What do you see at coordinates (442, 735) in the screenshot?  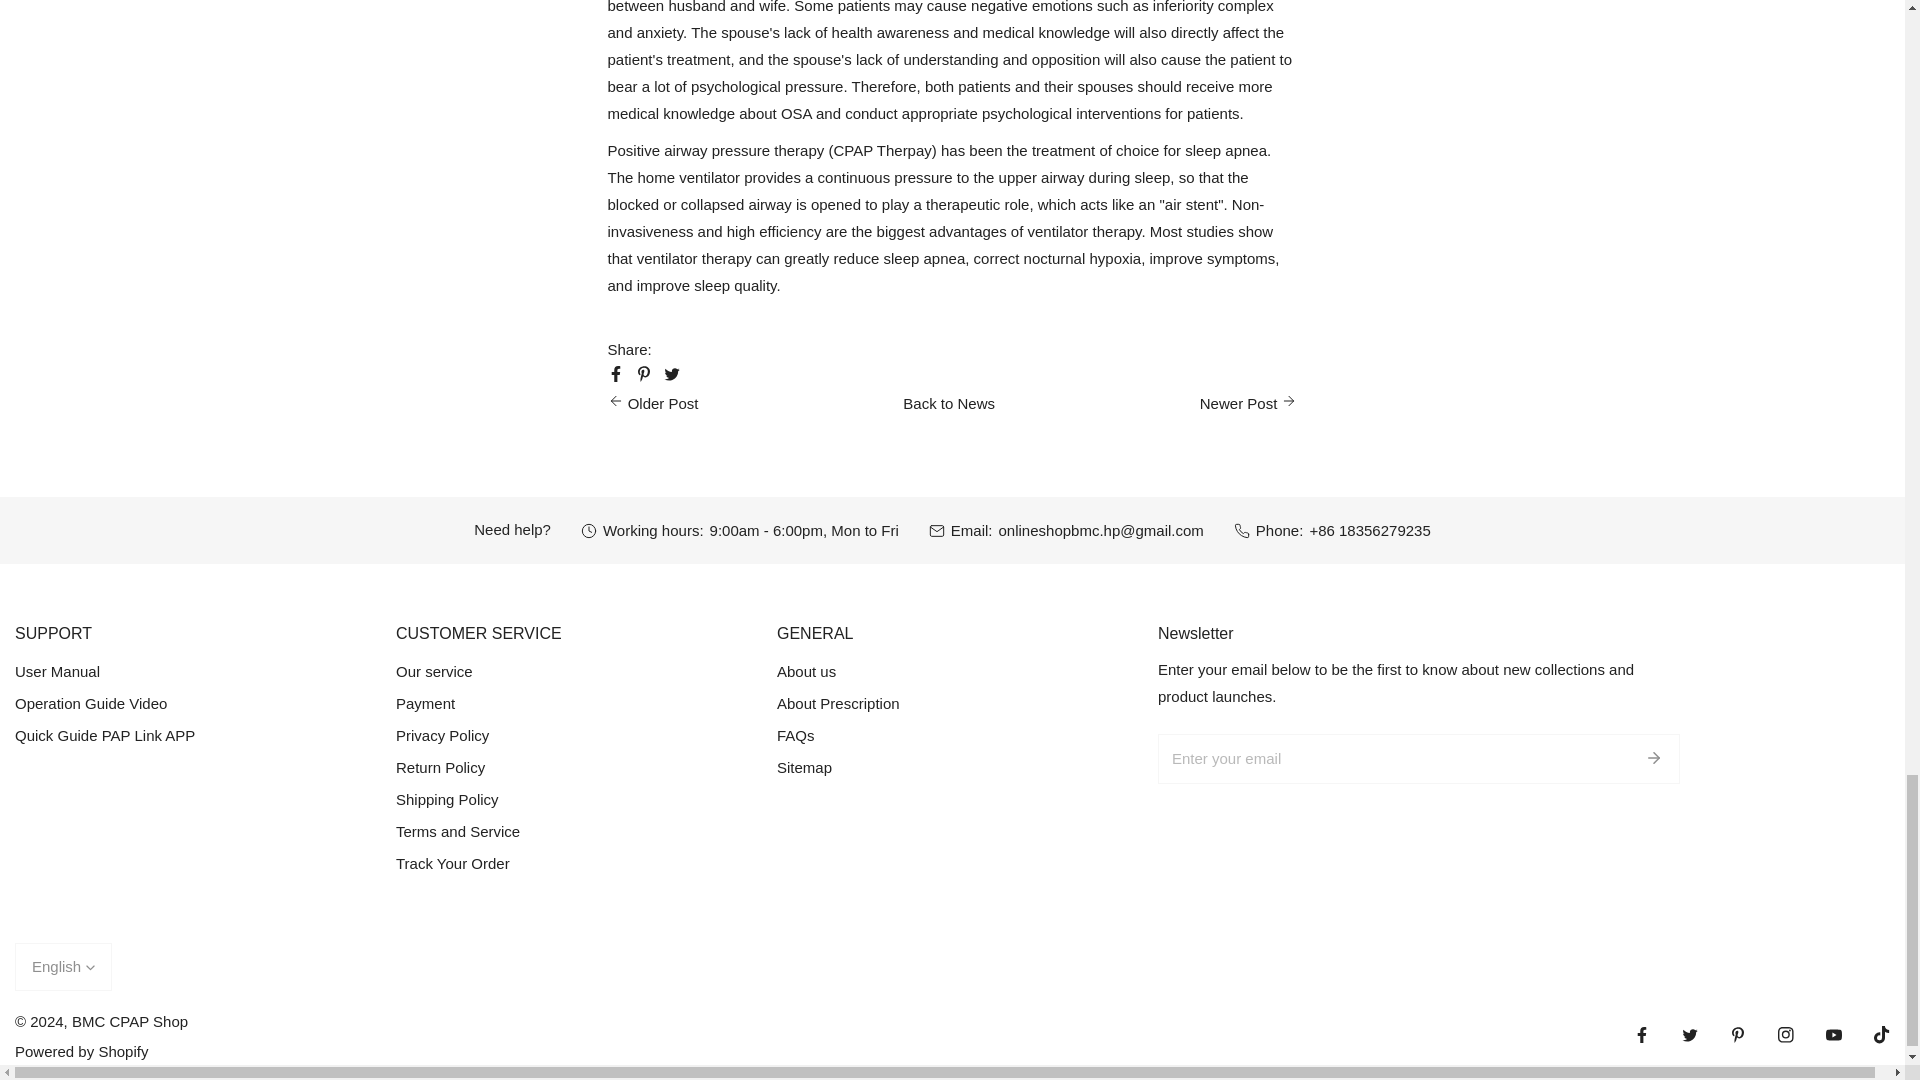 I see `Privacy Policy` at bounding box center [442, 735].